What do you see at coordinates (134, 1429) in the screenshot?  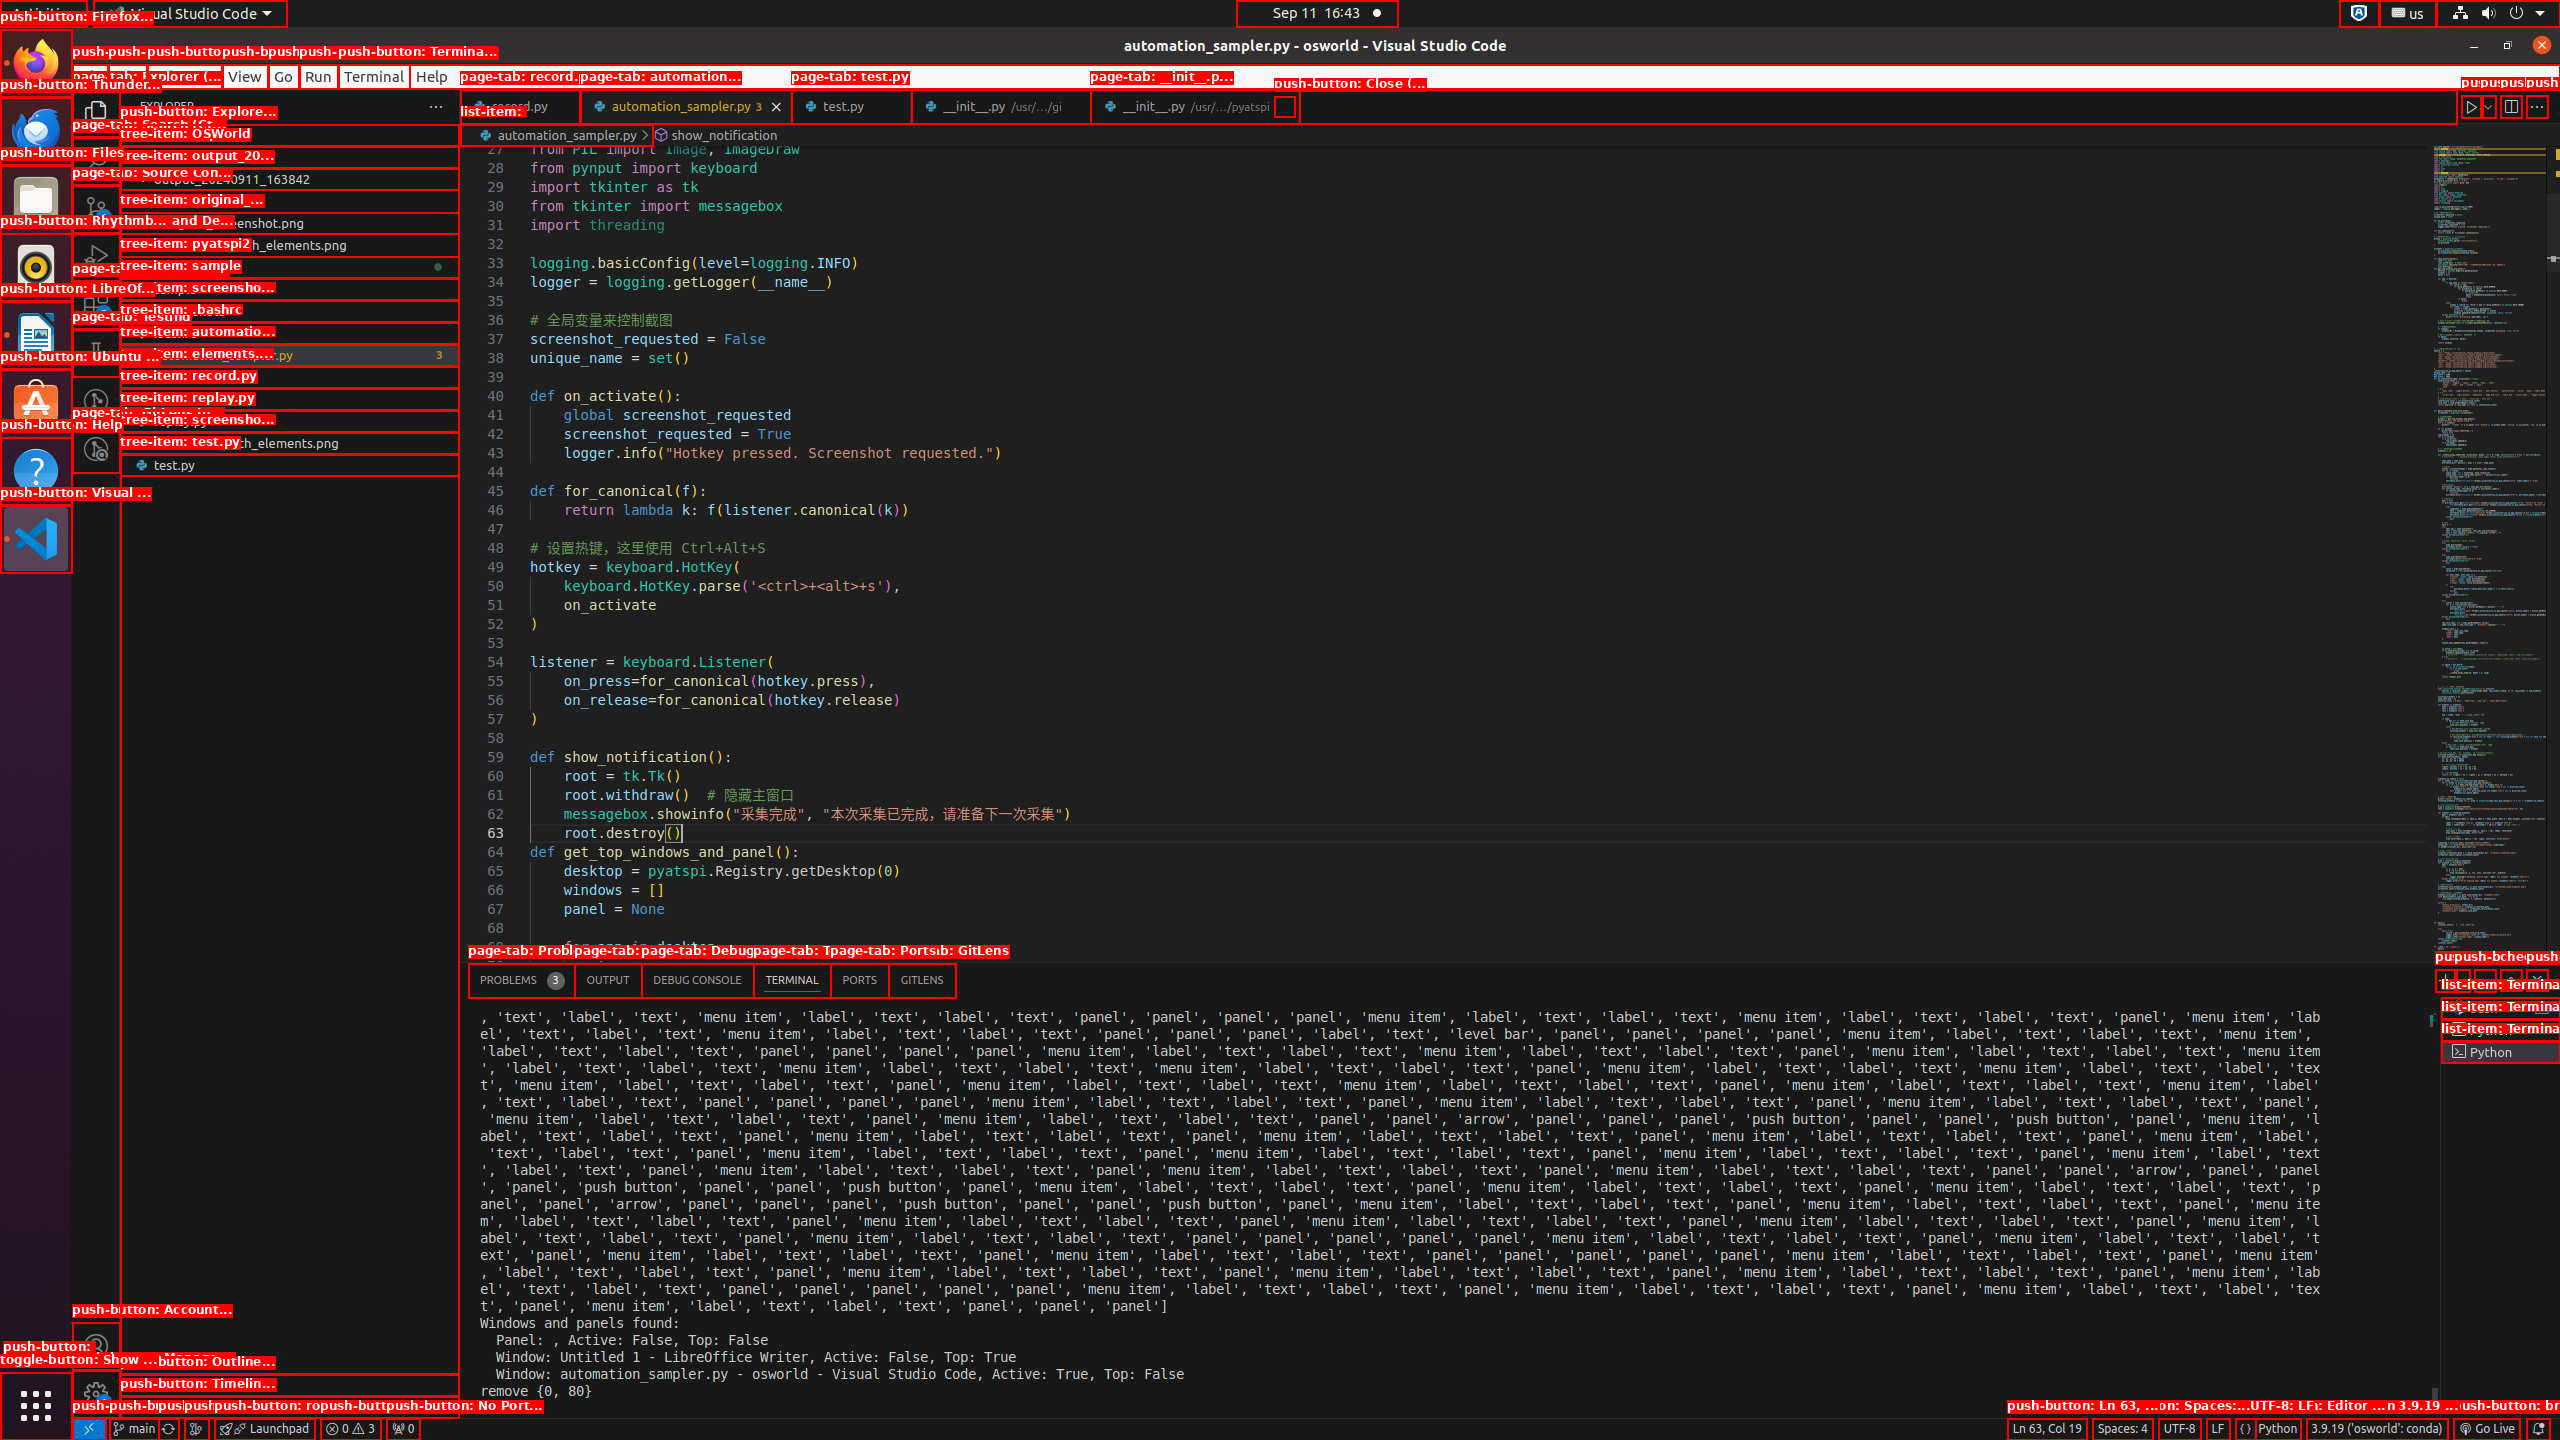 I see `OSWorld (Git) - main, Checkout Branch/Tag...` at bounding box center [134, 1429].